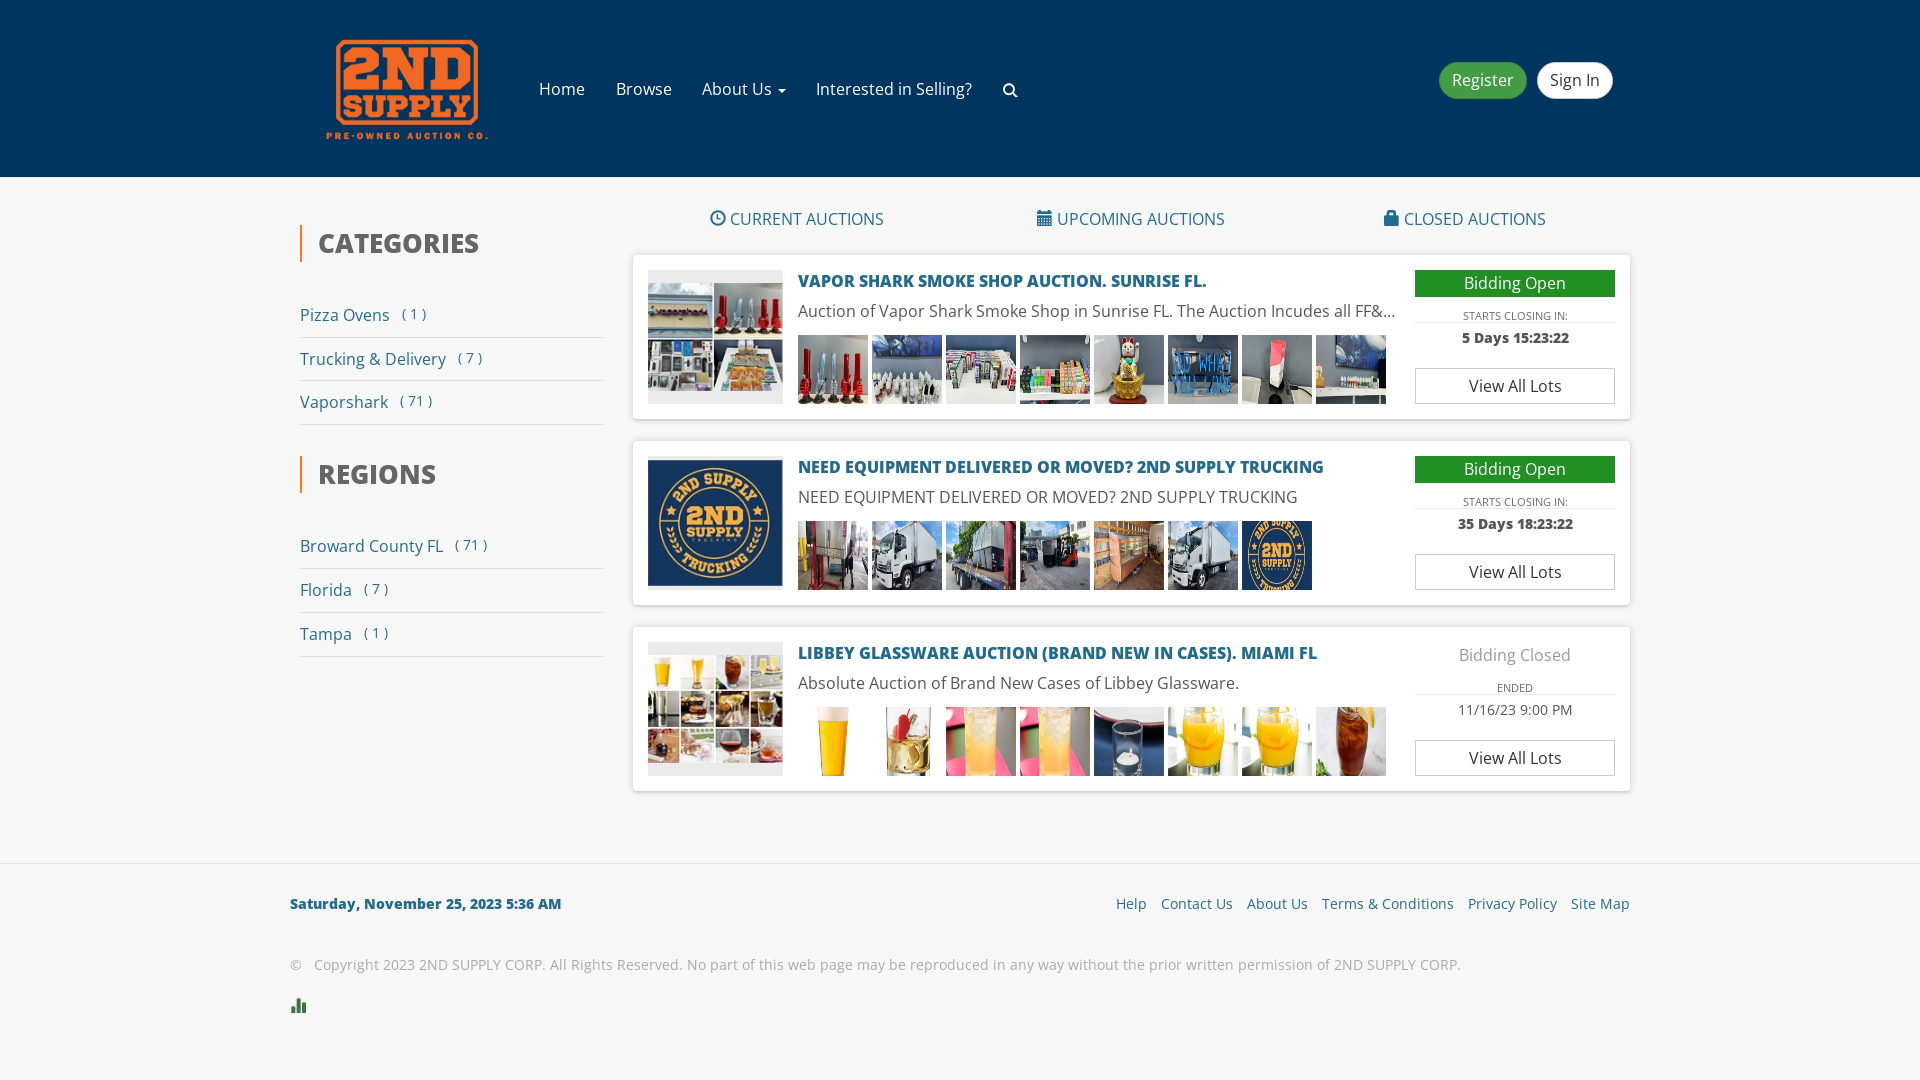 The width and height of the screenshot is (1920, 1080). What do you see at coordinates (797, 220) in the screenshot?
I see `CURRENT AUCTIONS` at bounding box center [797, 220].